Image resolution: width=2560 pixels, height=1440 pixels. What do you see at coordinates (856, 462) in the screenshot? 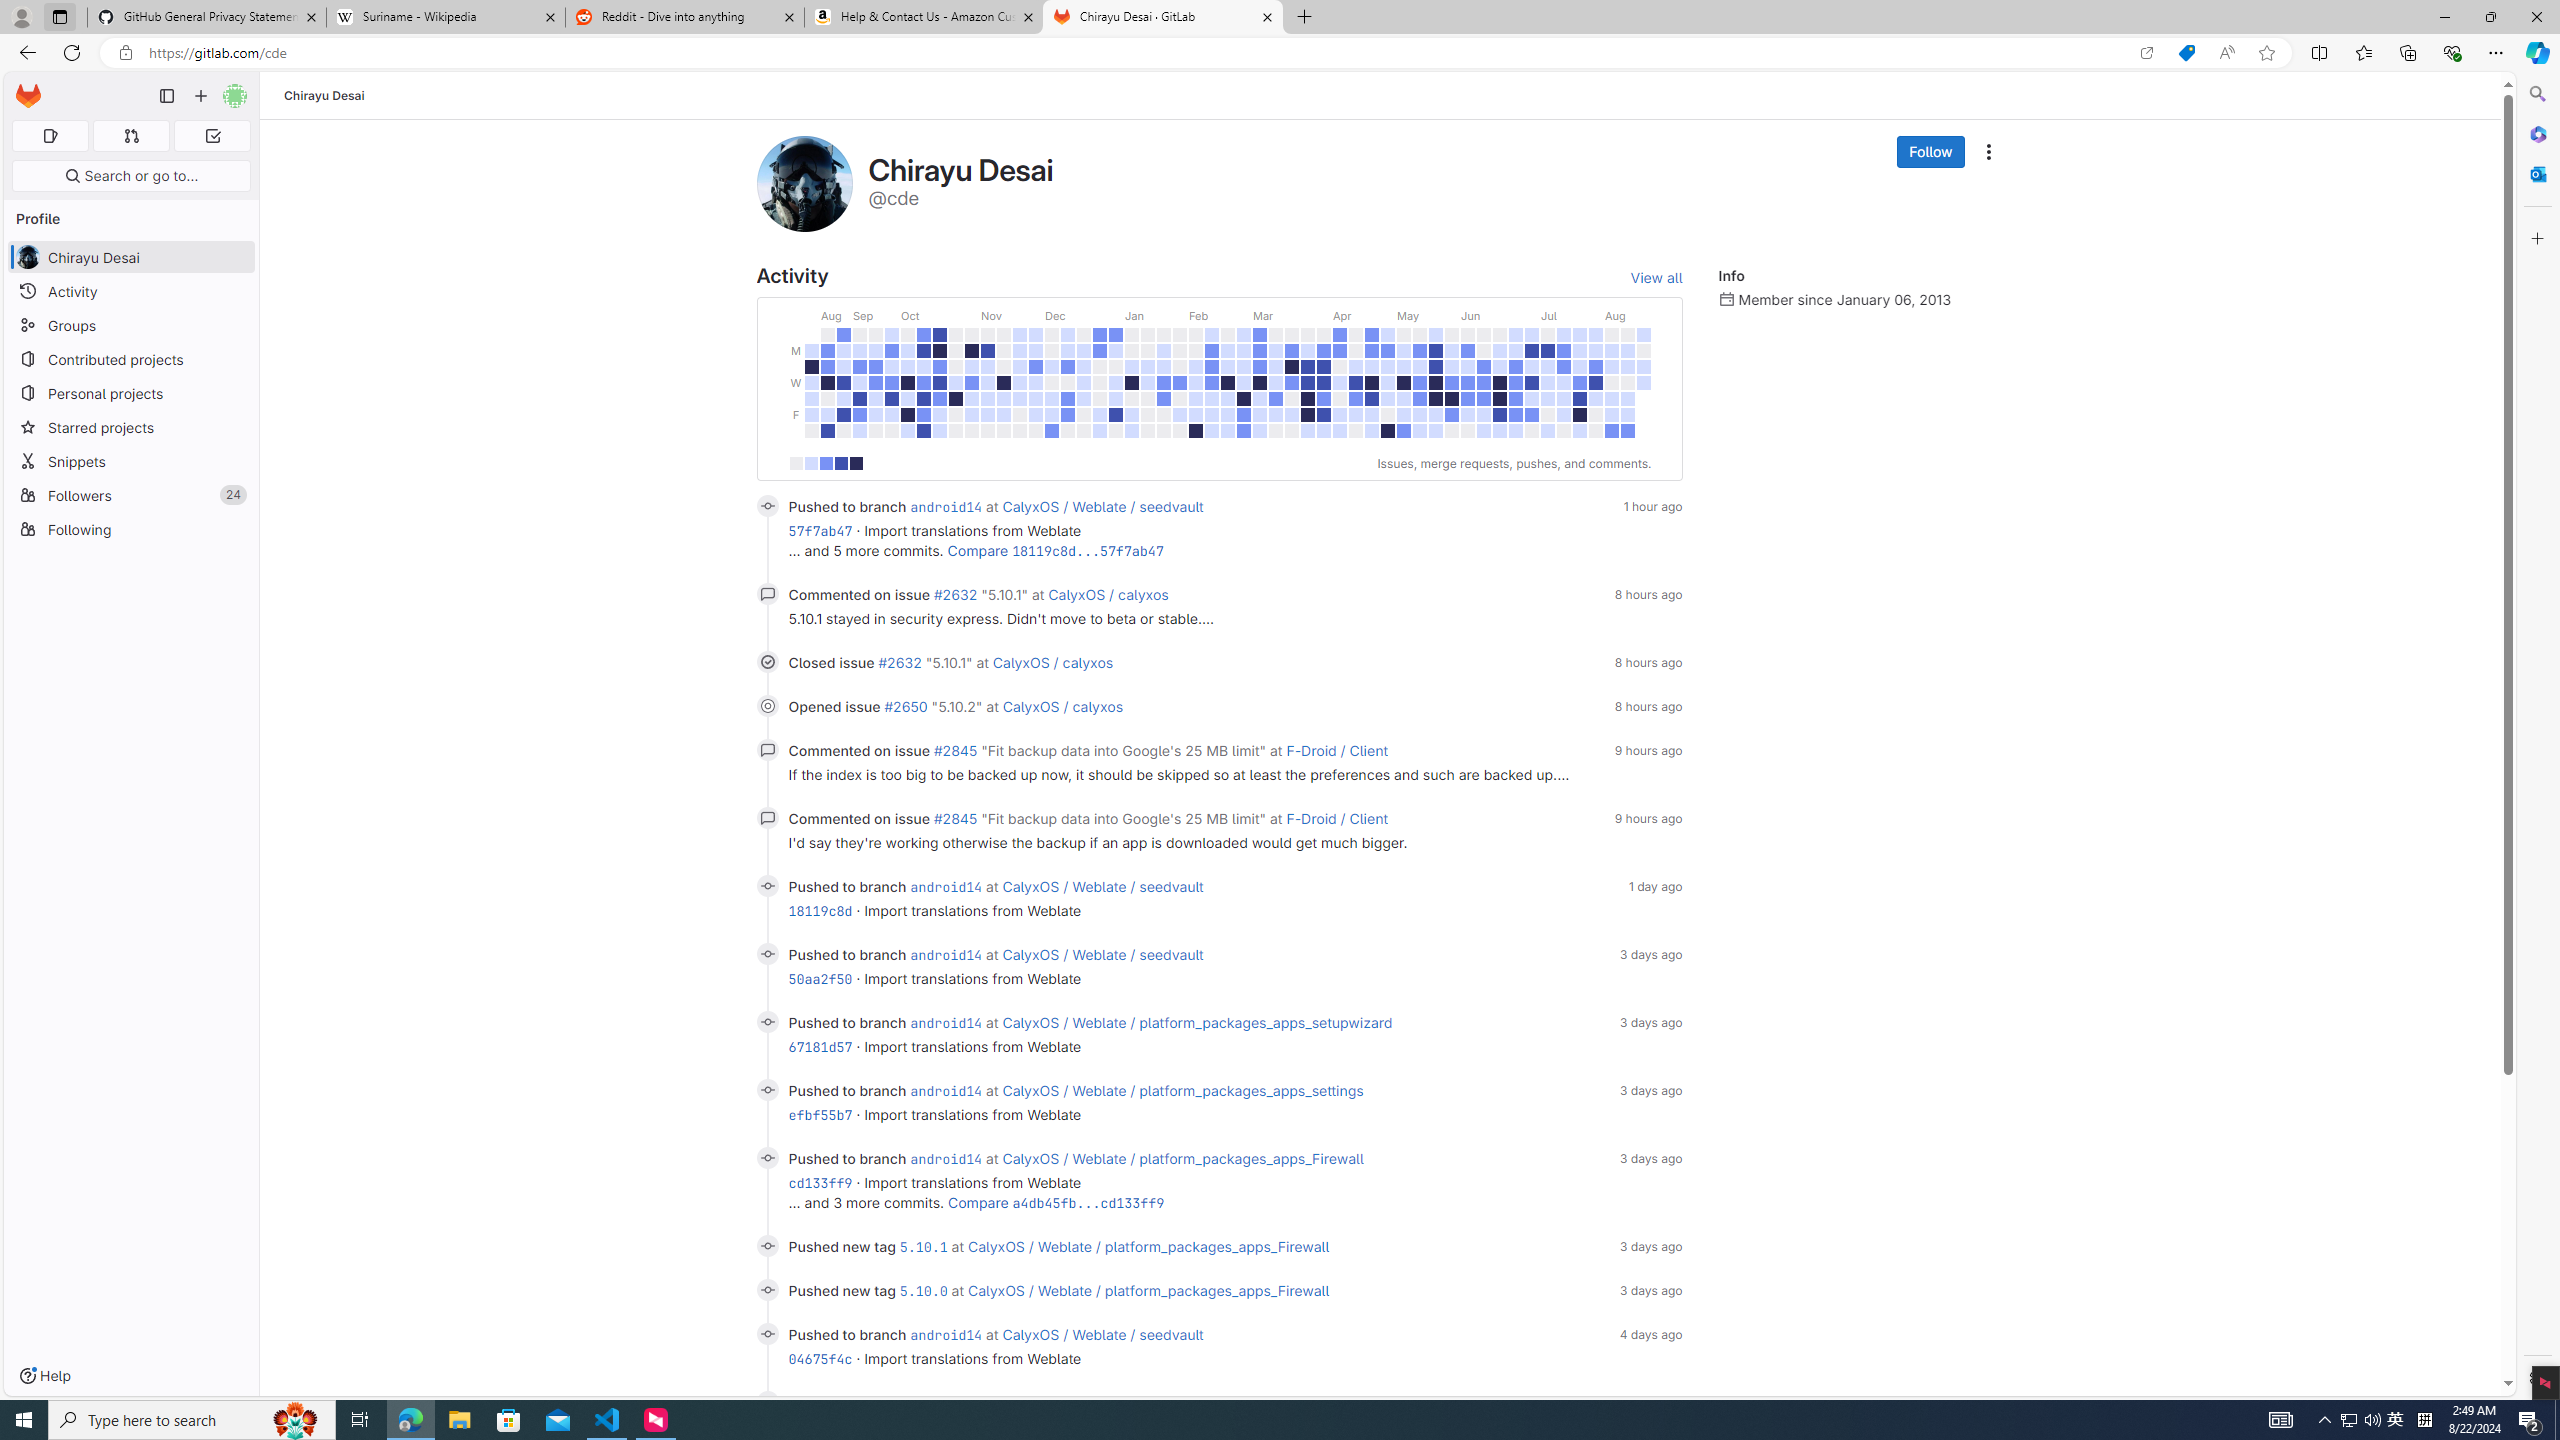
I see `30+ contributions` at bounding box center [856, 462].